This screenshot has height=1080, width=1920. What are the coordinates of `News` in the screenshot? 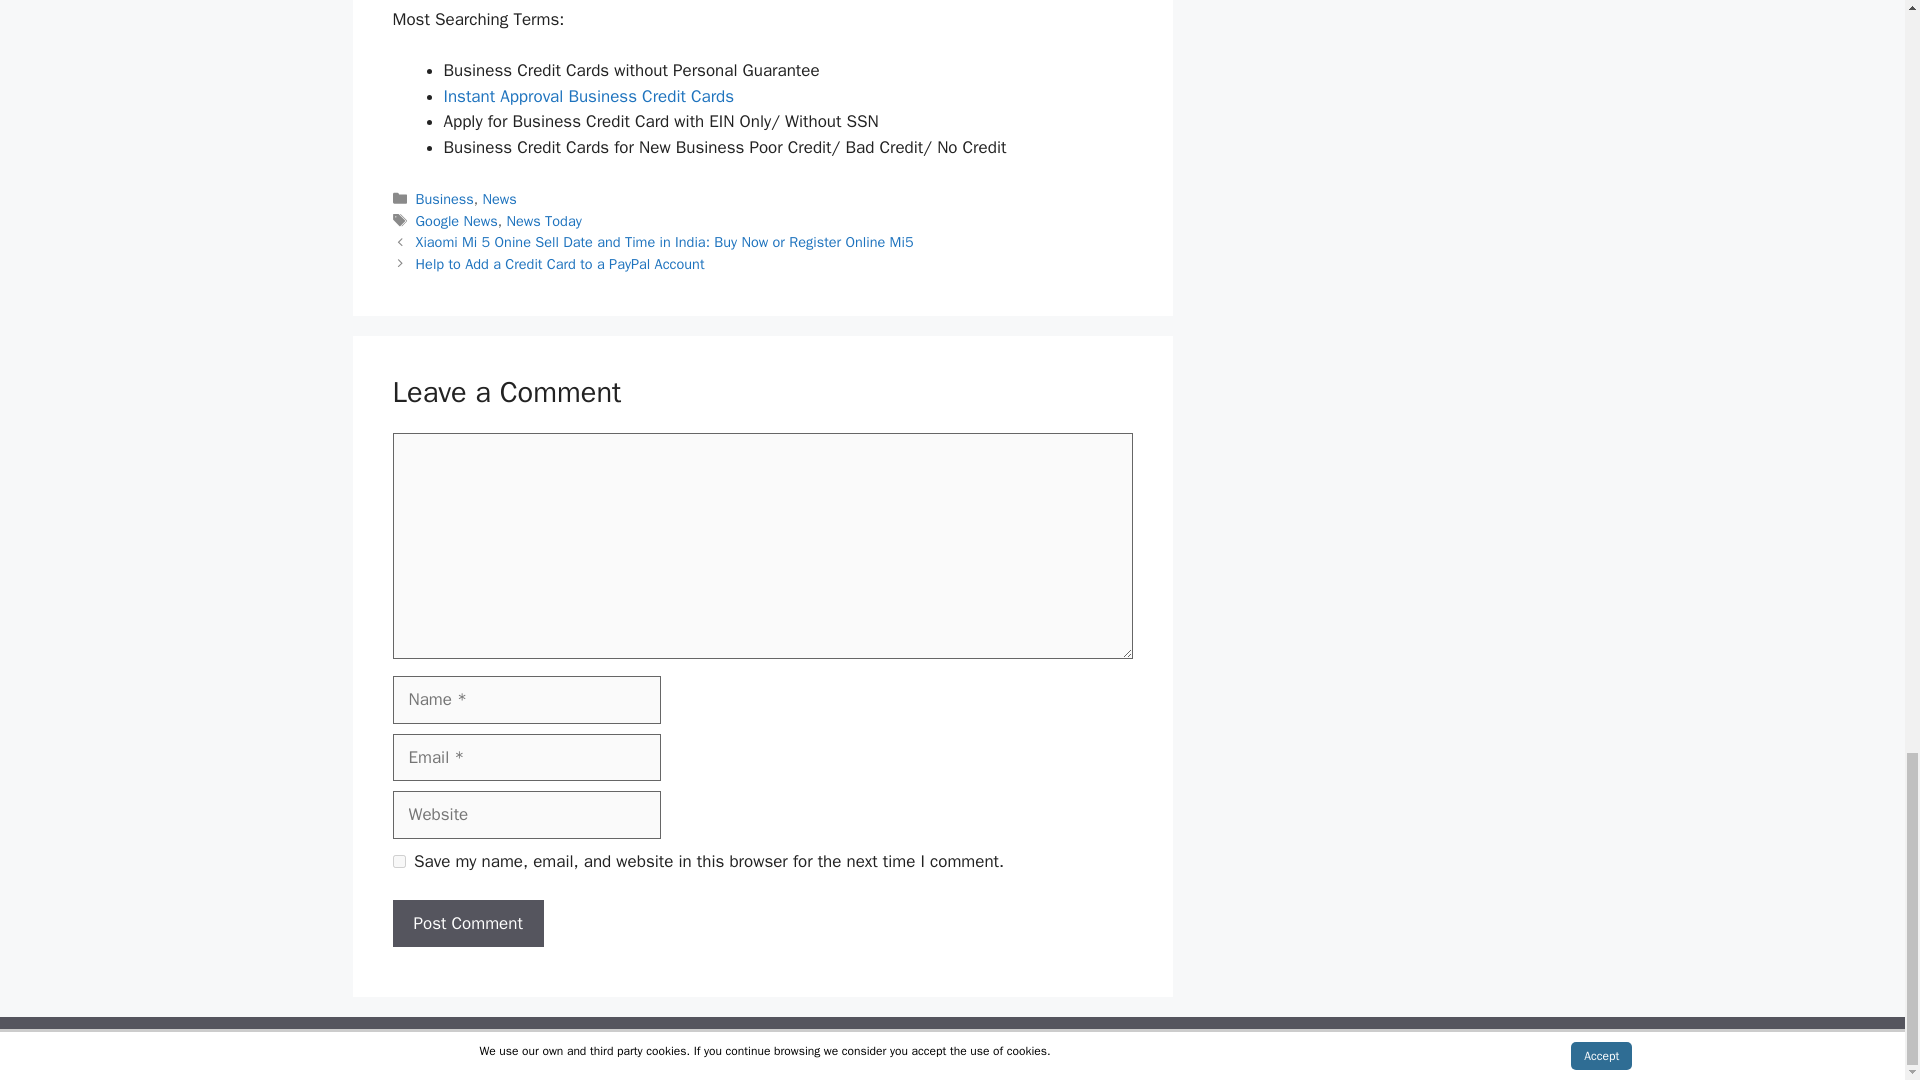 It's located at (500, 199).